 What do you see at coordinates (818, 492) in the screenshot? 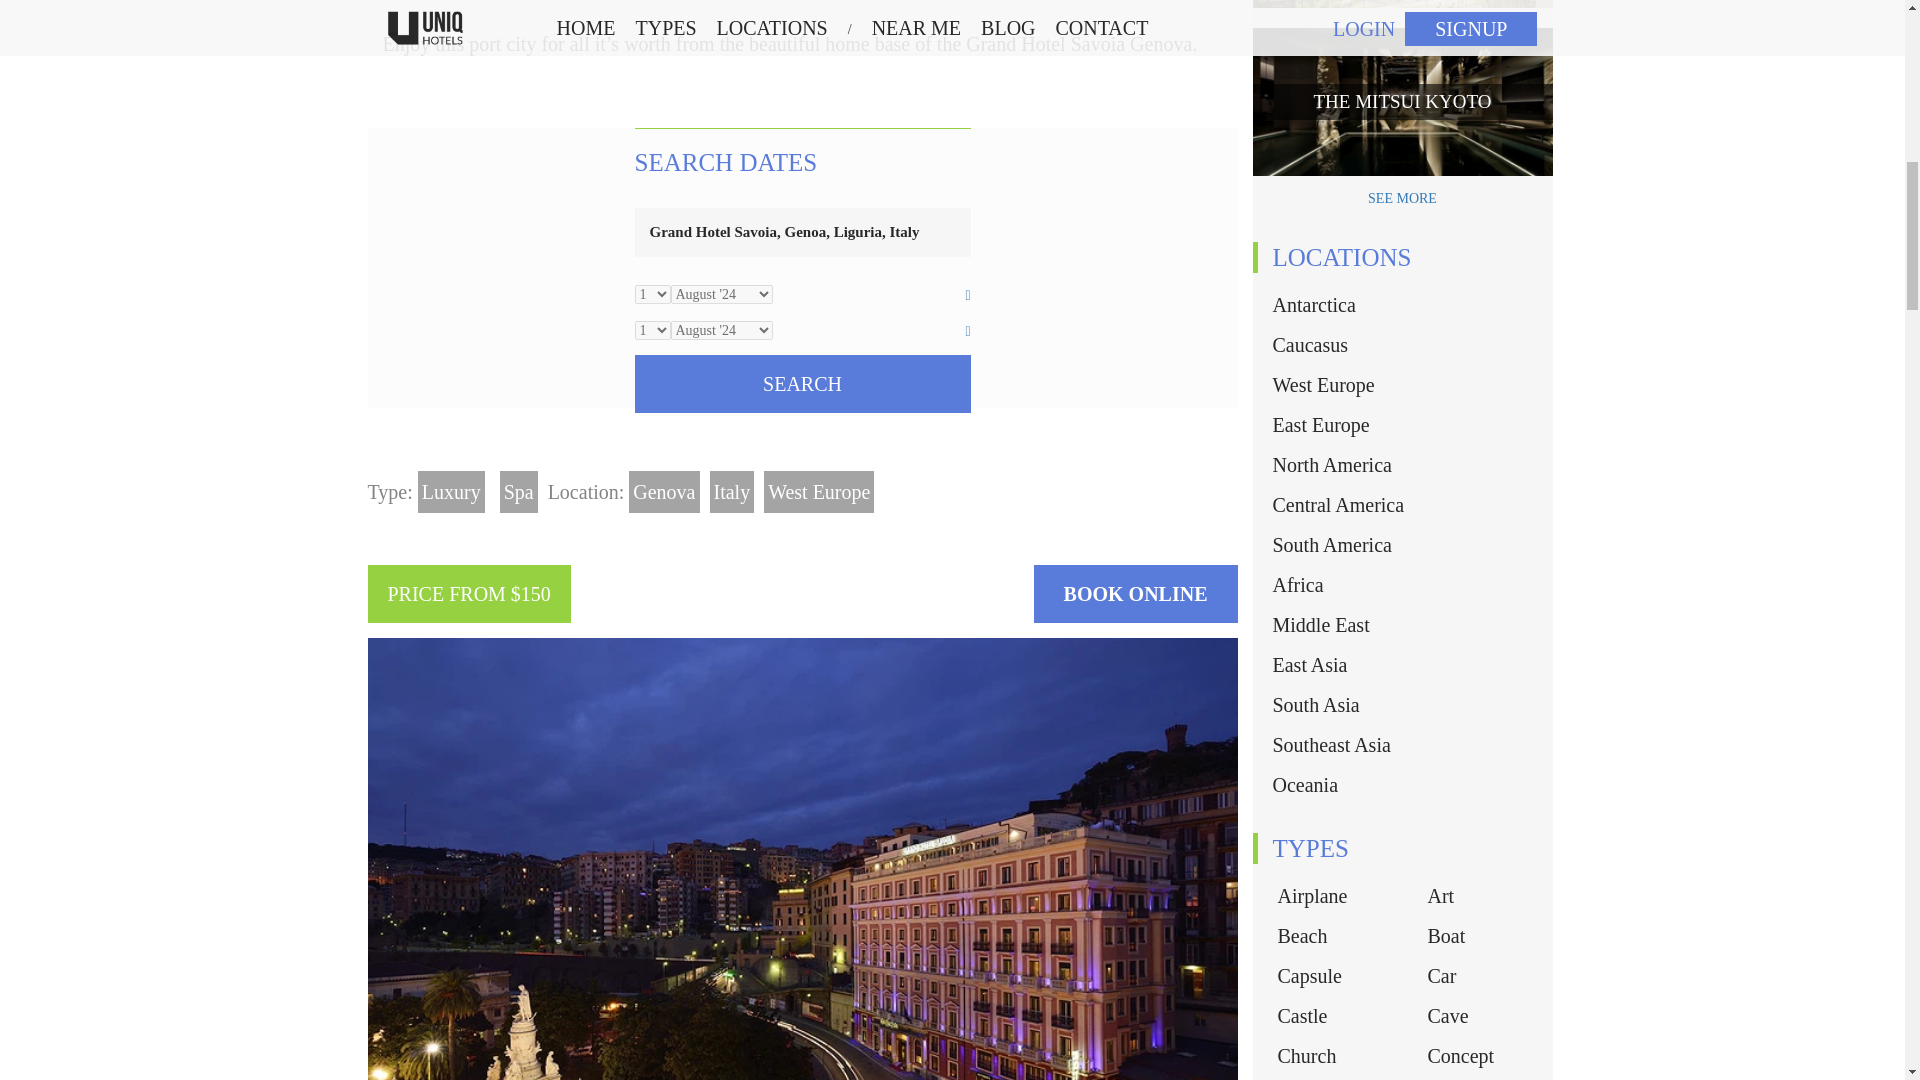
I see `West Europe` at bounding box center [818, 492].